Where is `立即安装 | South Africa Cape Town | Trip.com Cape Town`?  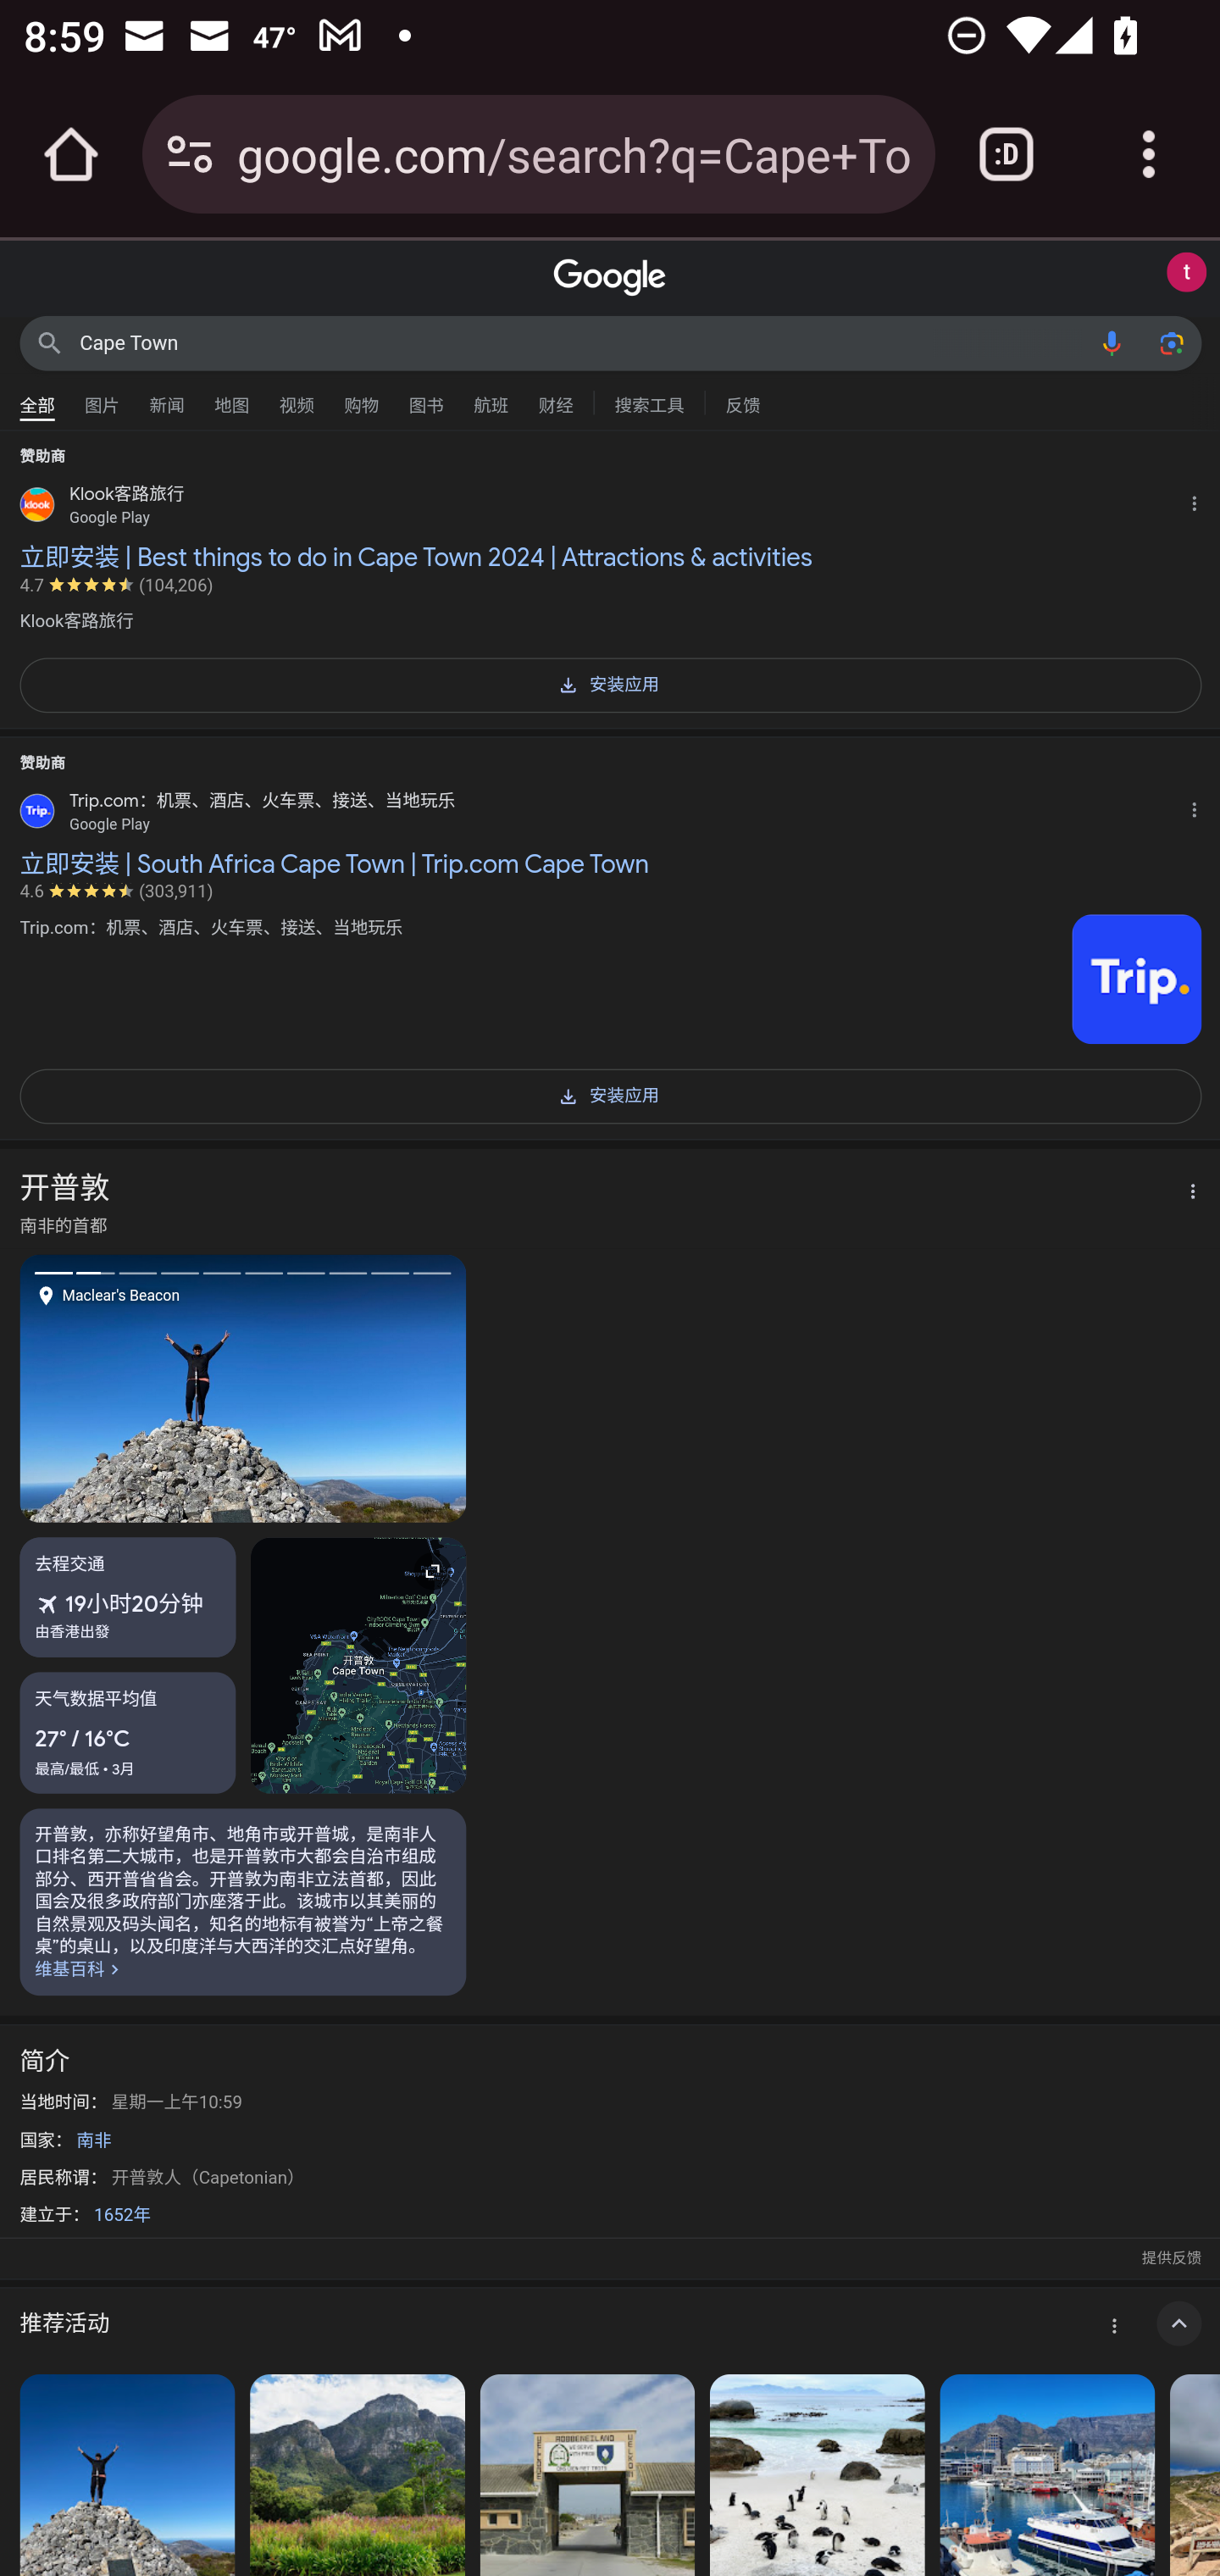 立即安装 | South Africa Cape Town | Trip.com Cape Town is located at coordinates (610, 864).